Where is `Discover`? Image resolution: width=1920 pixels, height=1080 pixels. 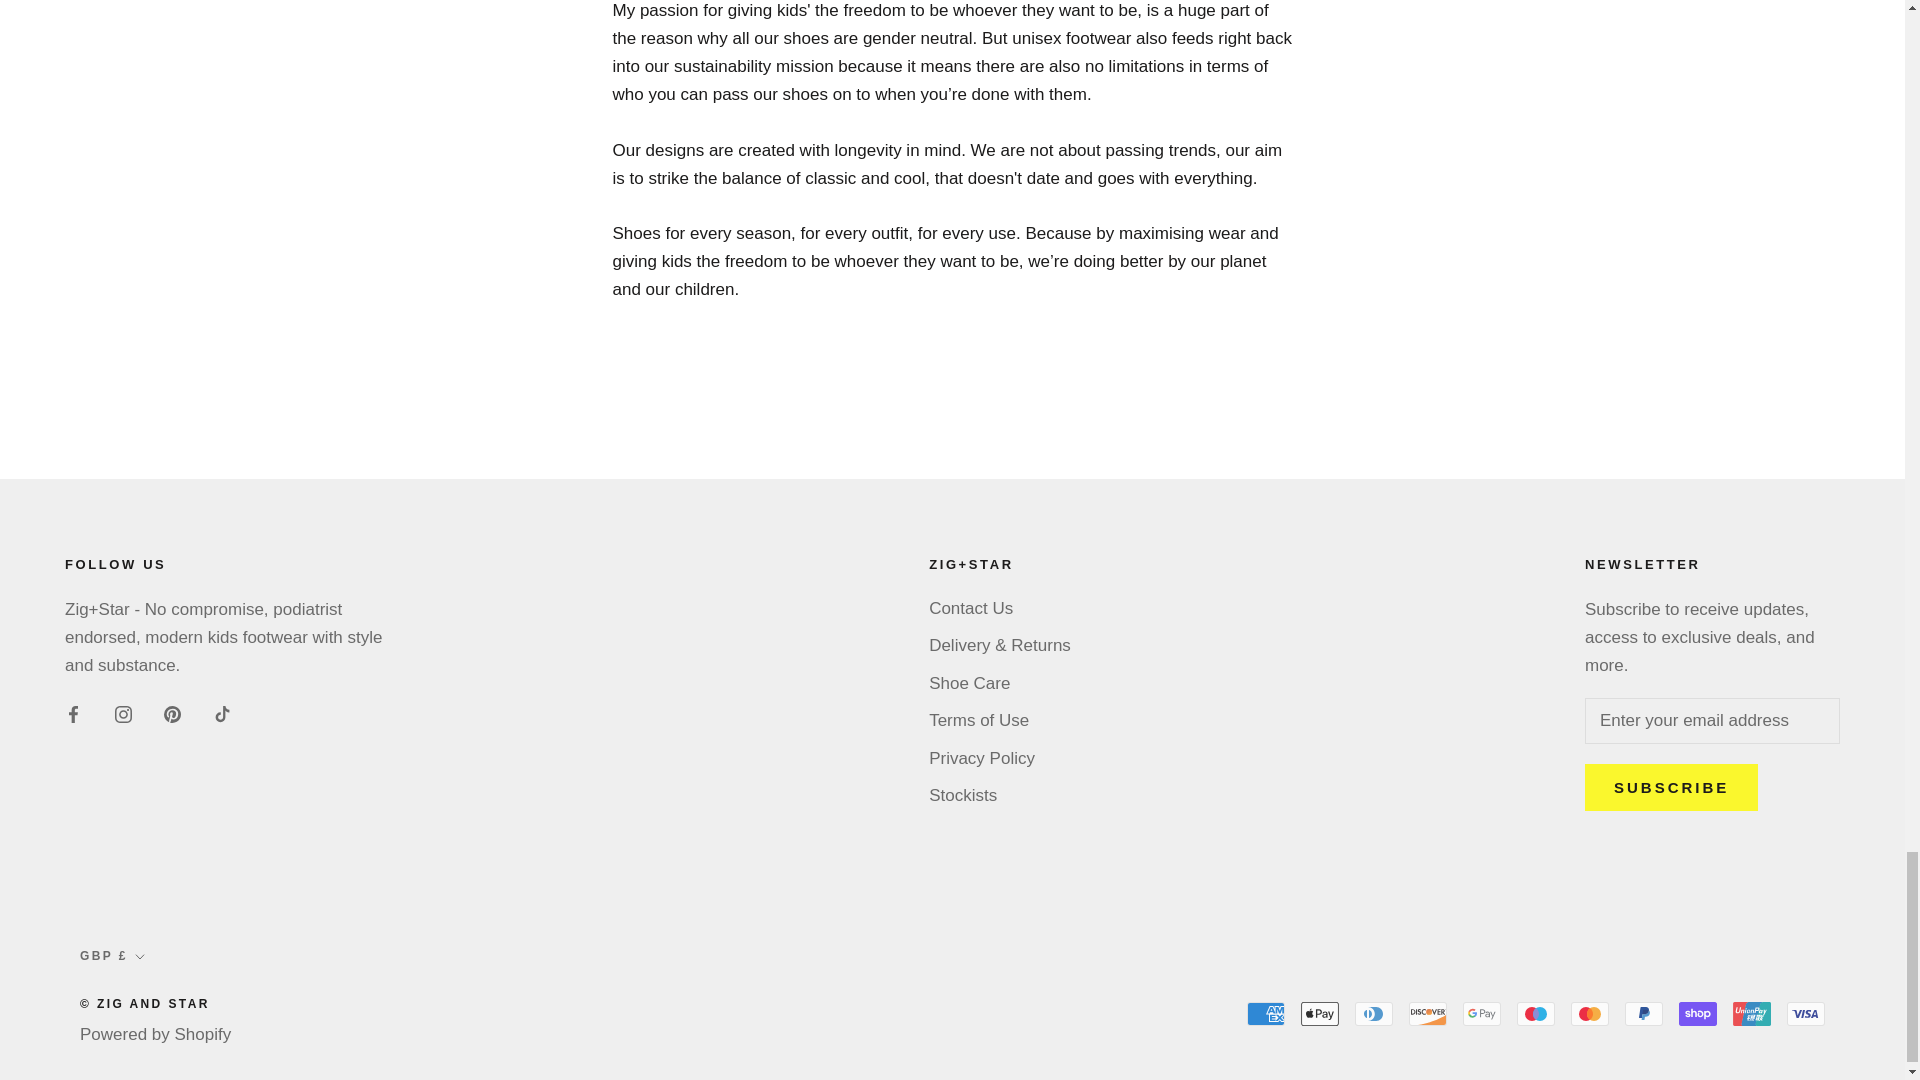
Discover is located at coordinates (1428, 1014).